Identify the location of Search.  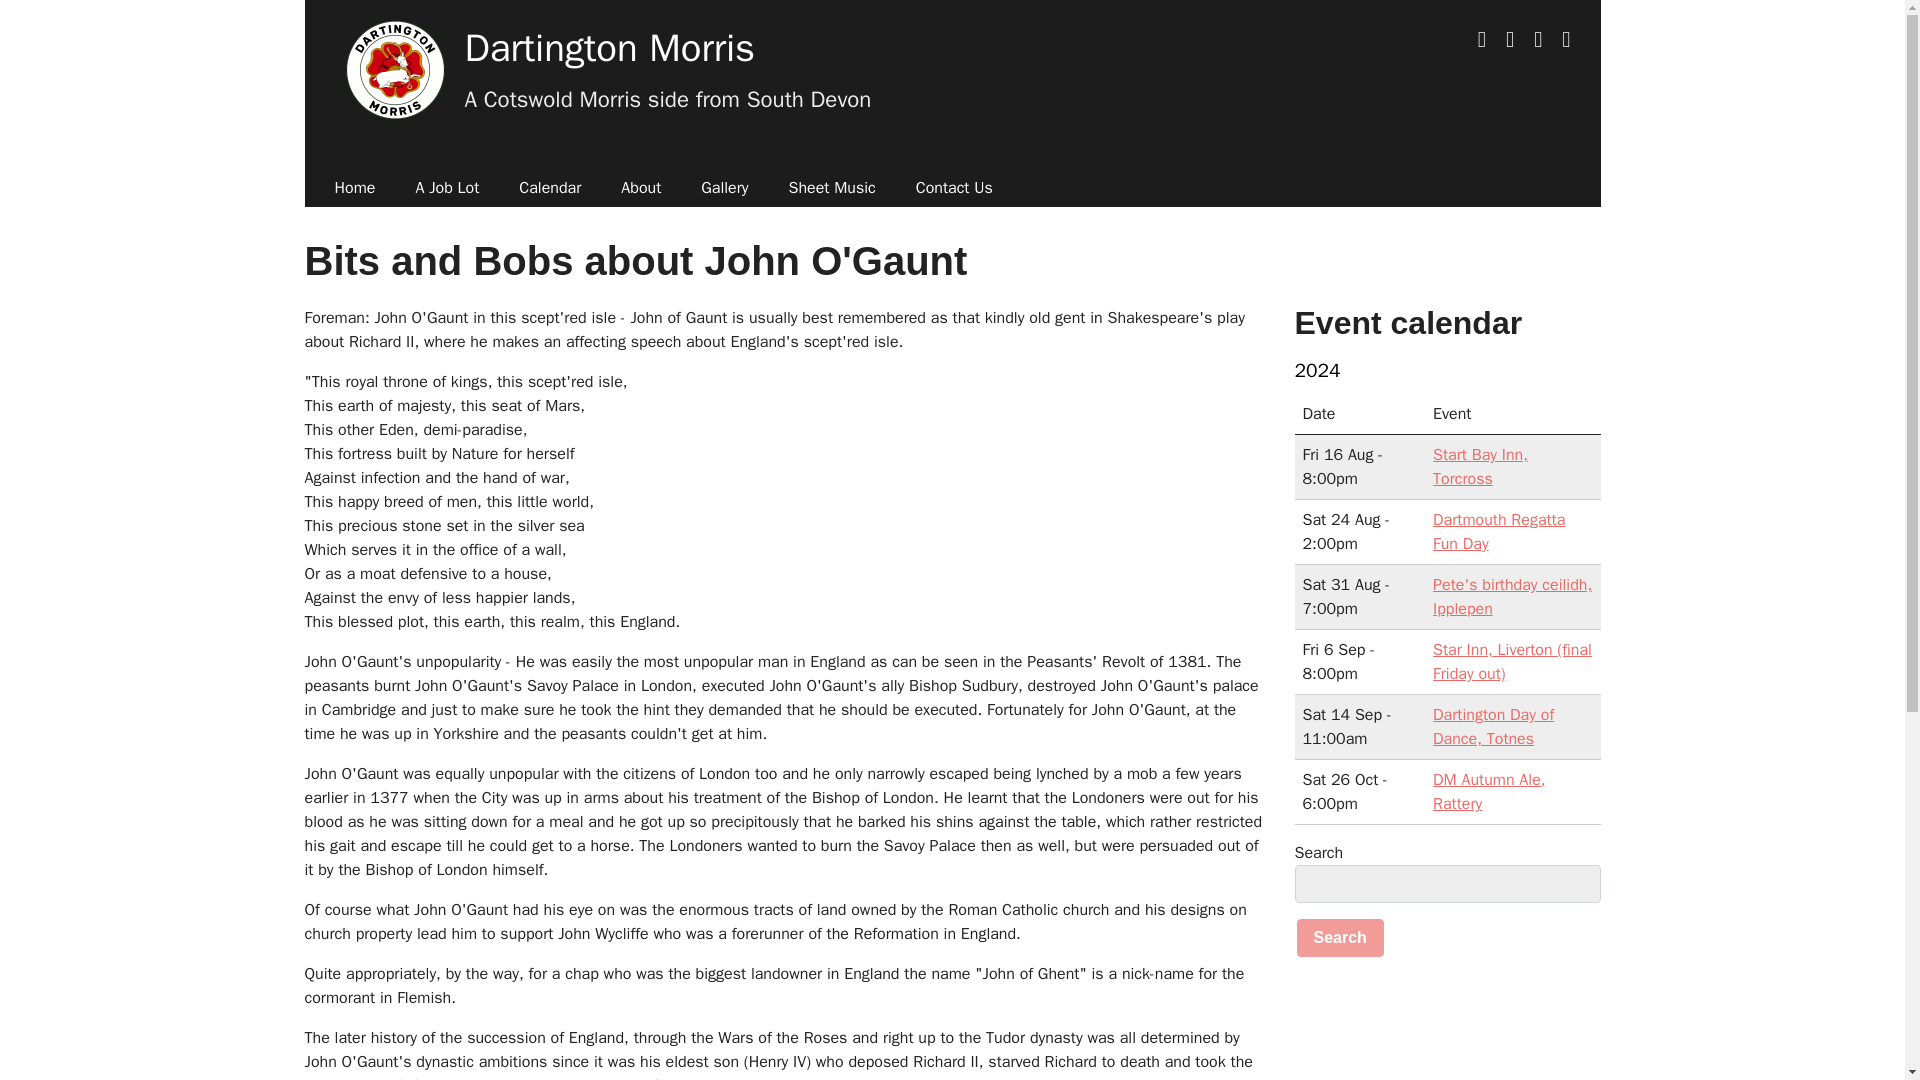
(1339, 938).